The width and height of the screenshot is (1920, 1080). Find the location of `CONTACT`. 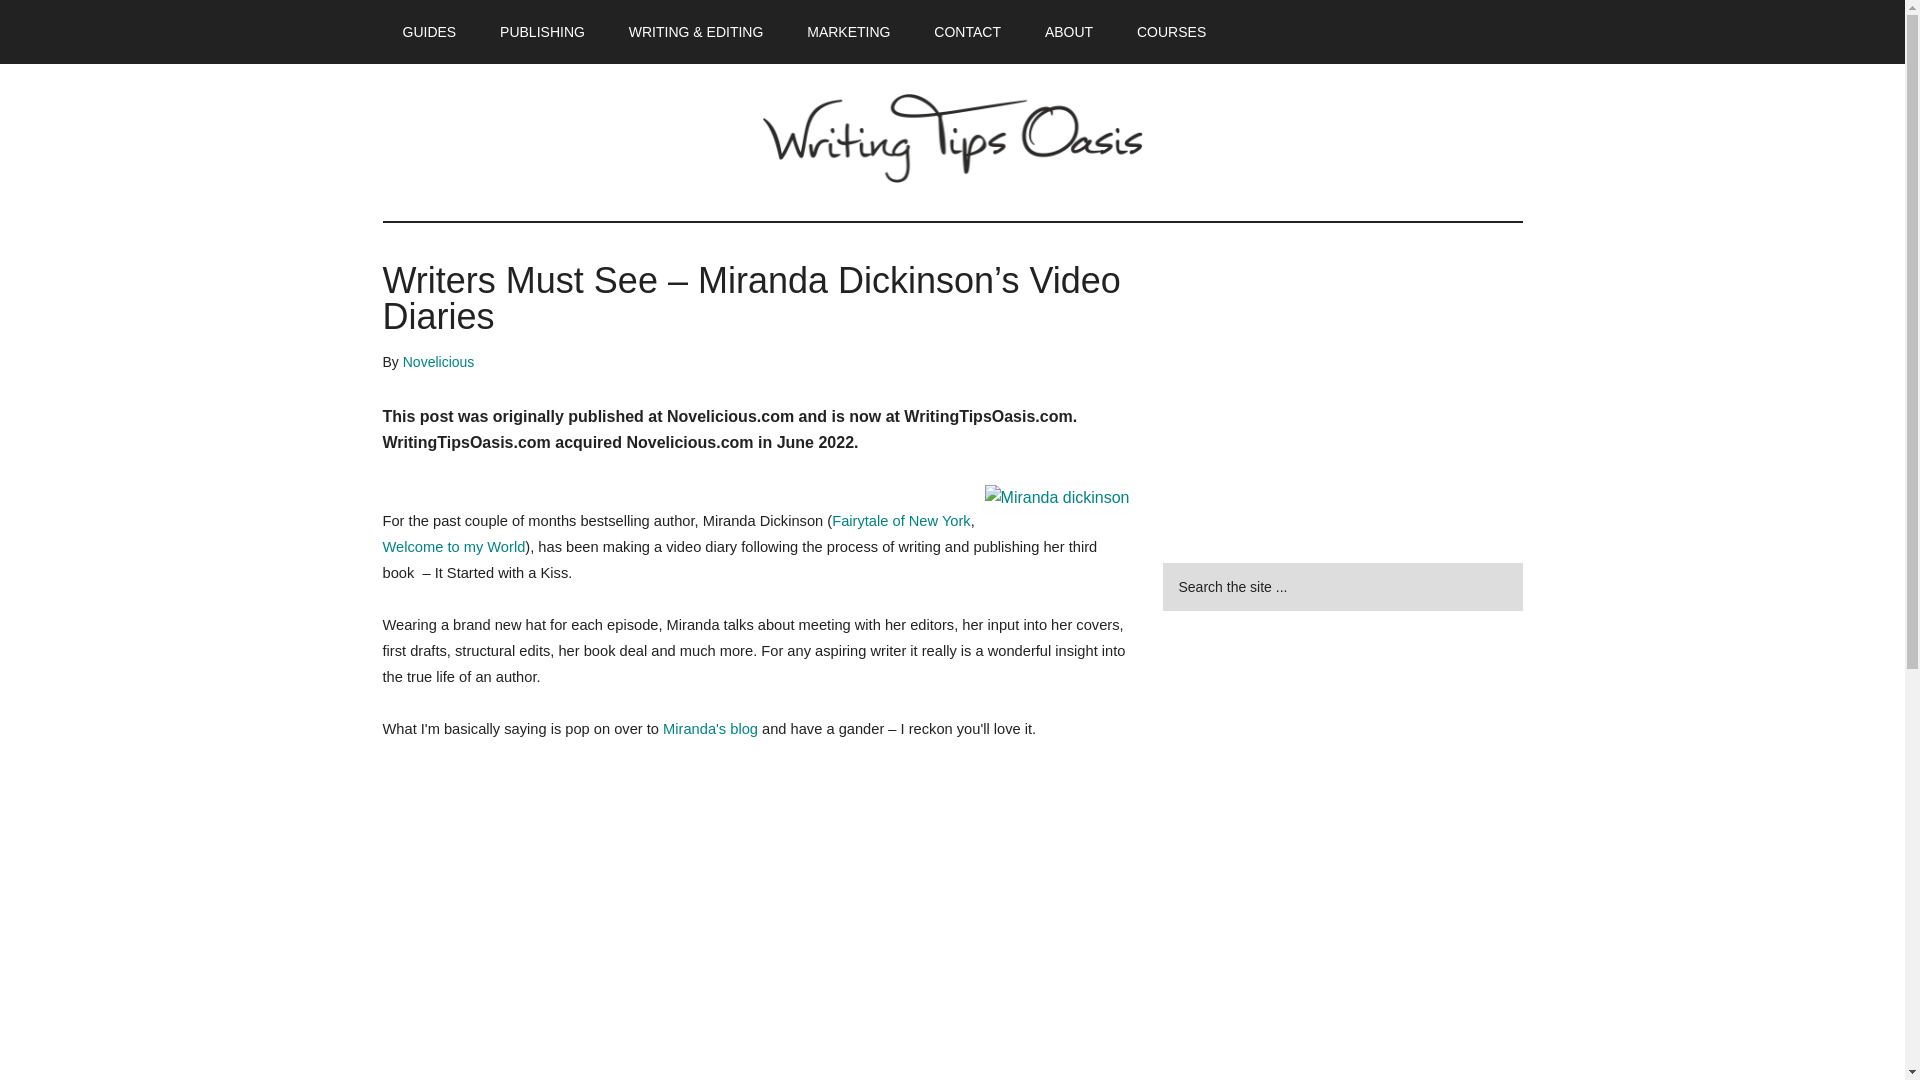

CONTACT is located at coordinates (967, 32).